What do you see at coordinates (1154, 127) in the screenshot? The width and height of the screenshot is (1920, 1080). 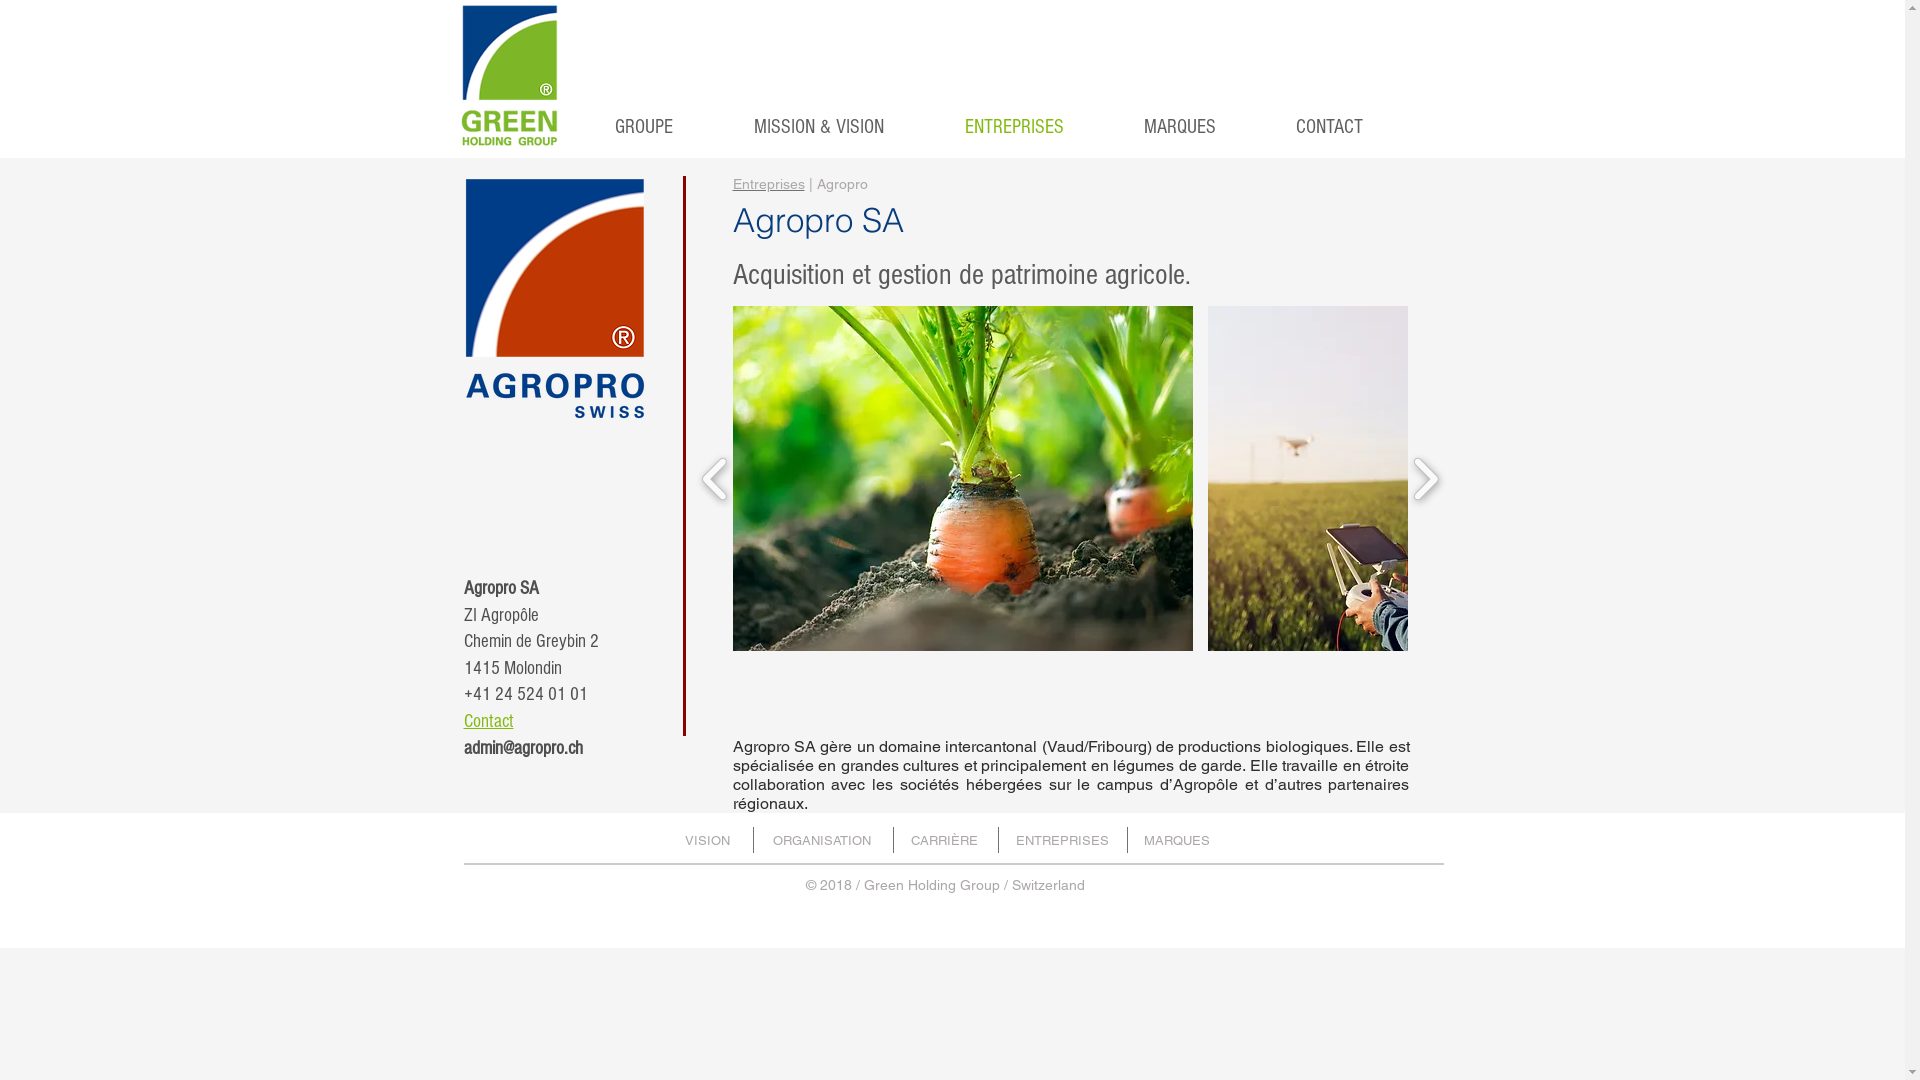 I see `MARQUES` at bounding box center [1154, 127].